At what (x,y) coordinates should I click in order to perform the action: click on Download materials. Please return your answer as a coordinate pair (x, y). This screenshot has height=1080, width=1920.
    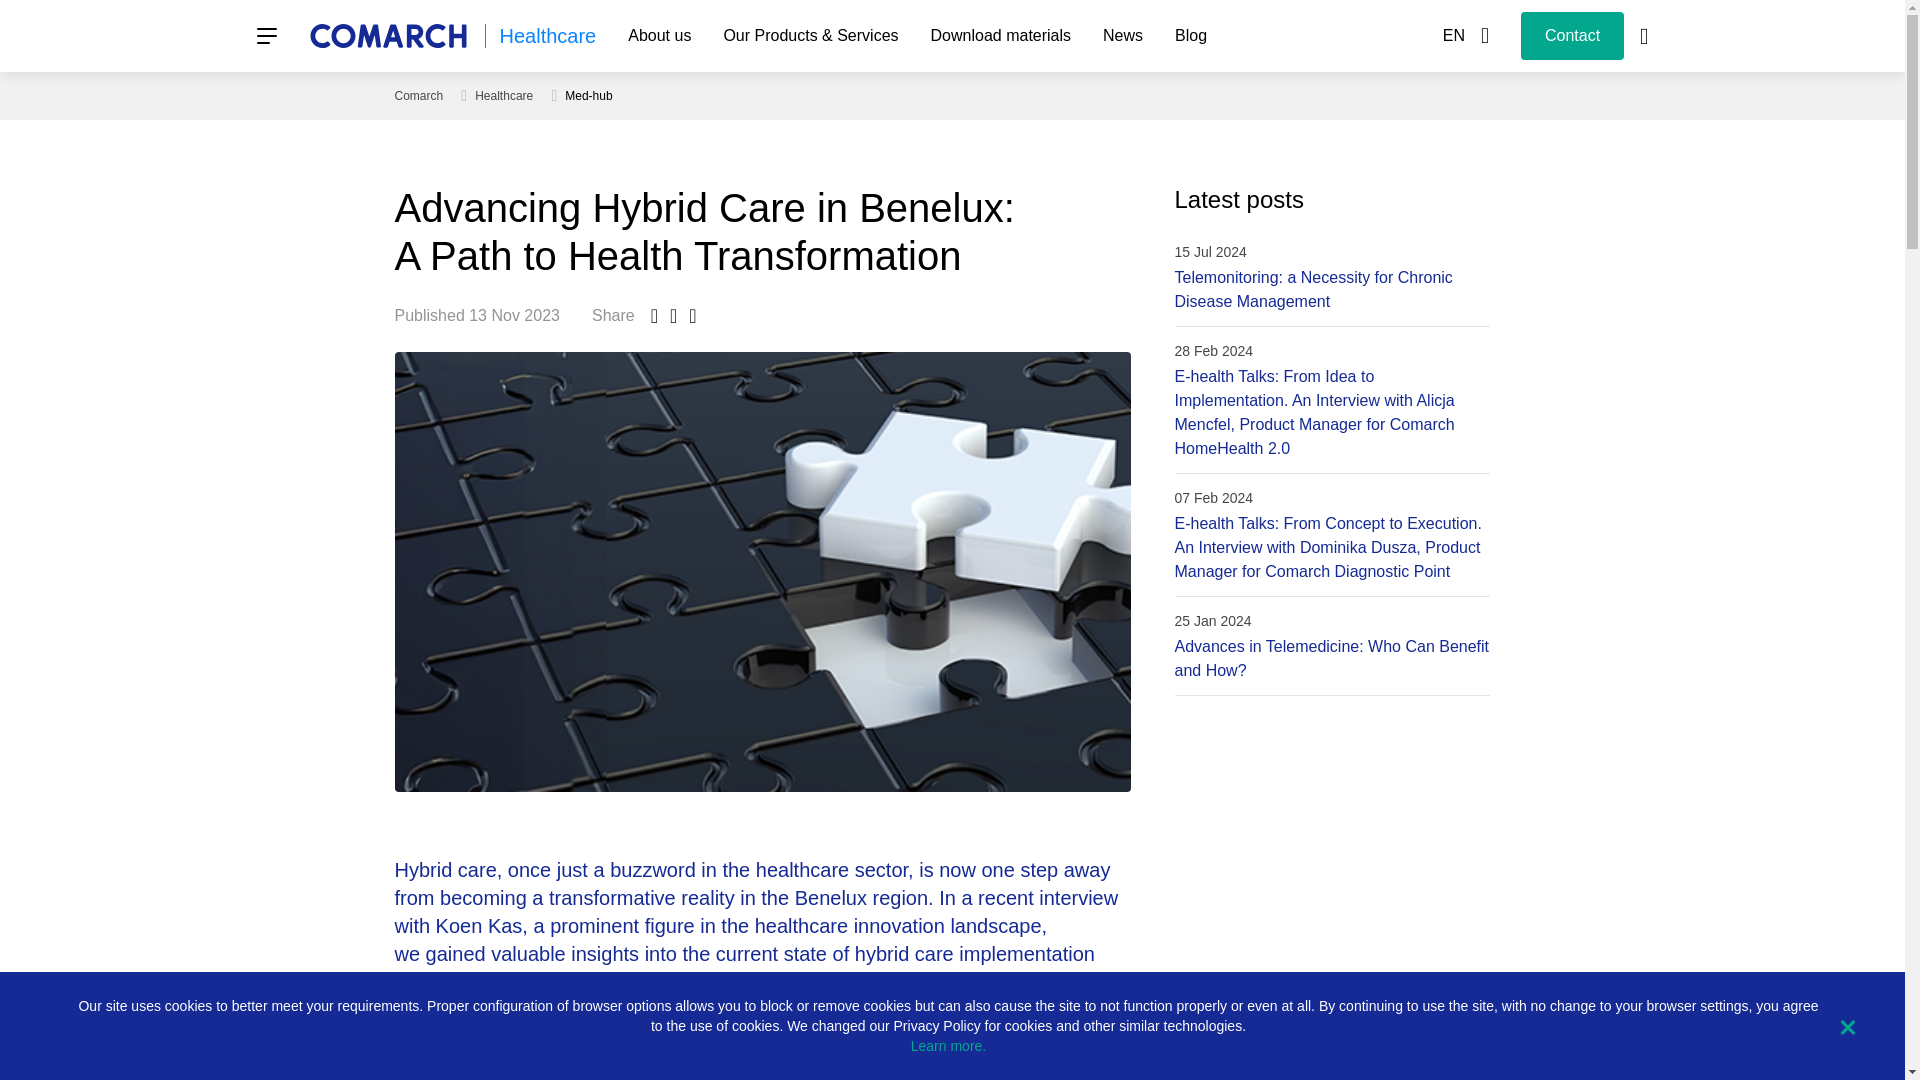
    Looking at the image, I should click on (1002, 36).